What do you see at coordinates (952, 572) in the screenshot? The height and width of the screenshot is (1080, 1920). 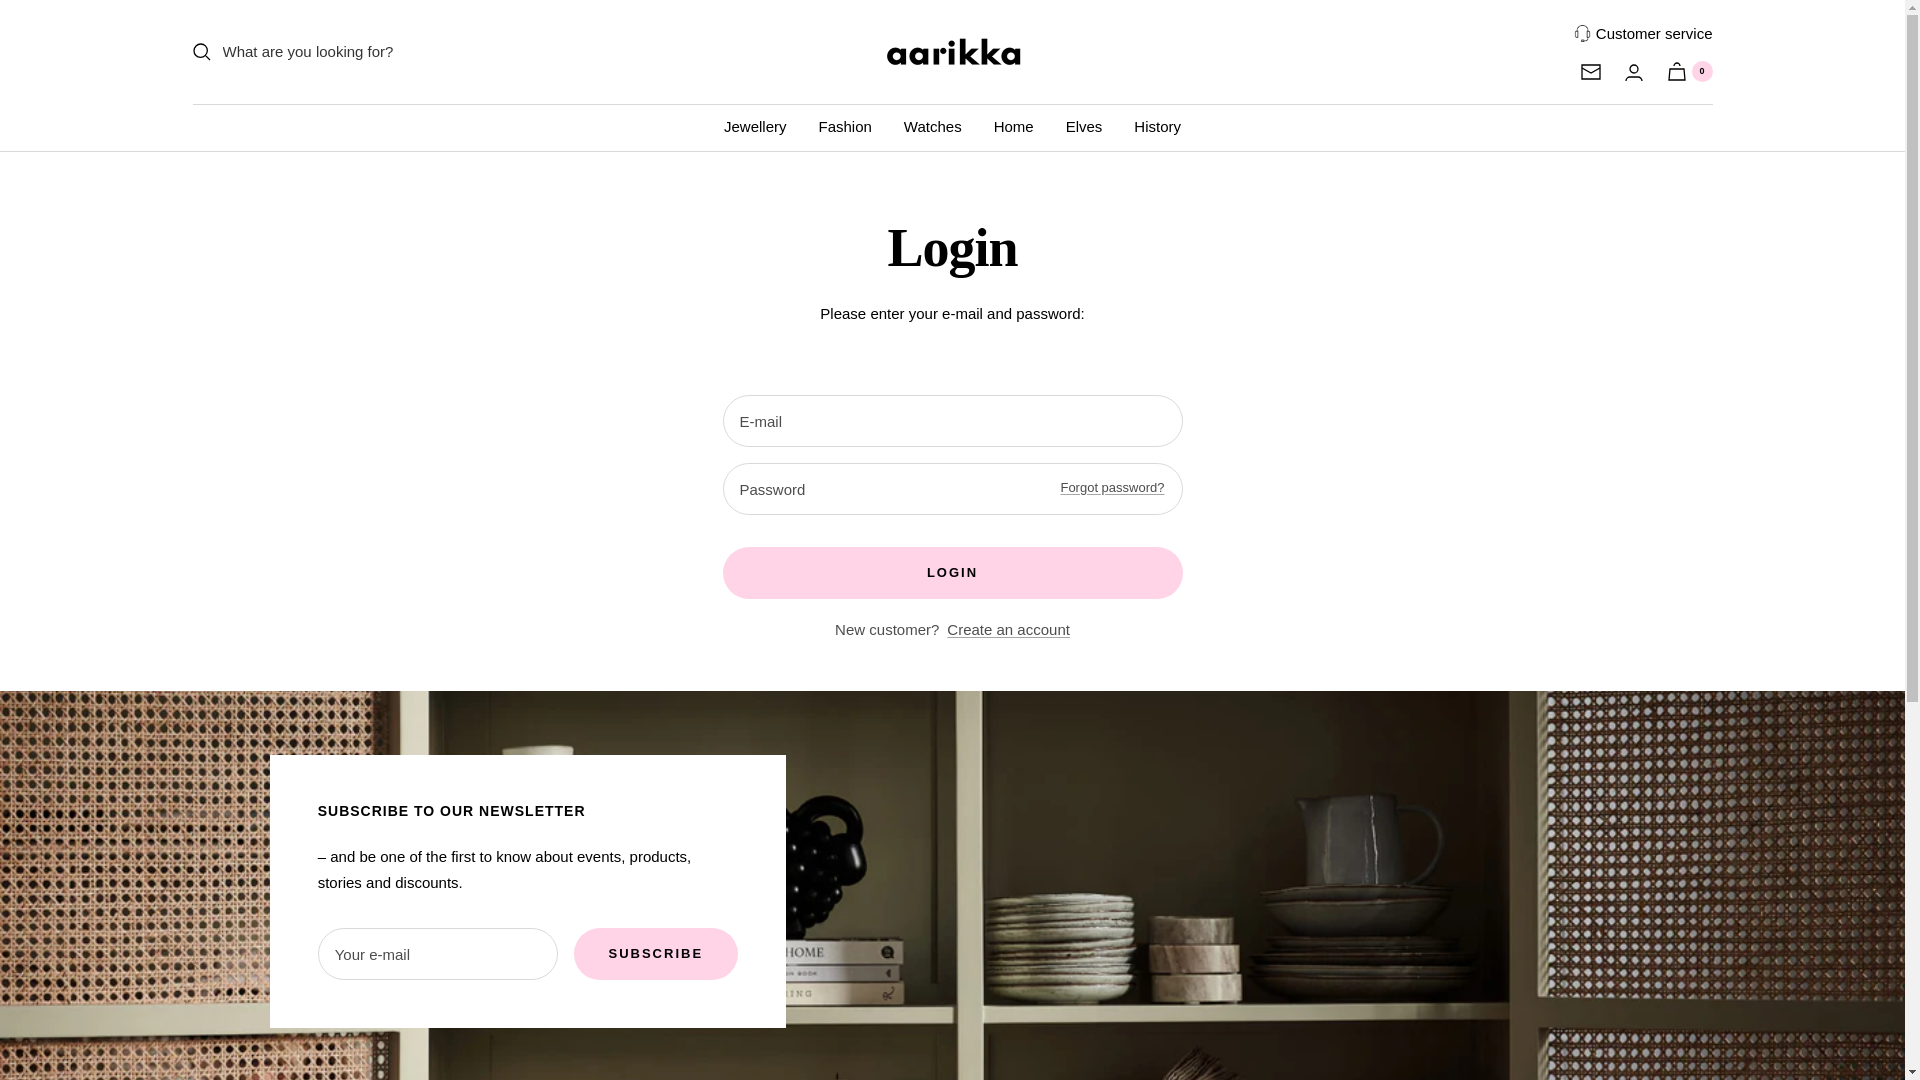 I see `LOGIN` at bounding box center [952, 572].